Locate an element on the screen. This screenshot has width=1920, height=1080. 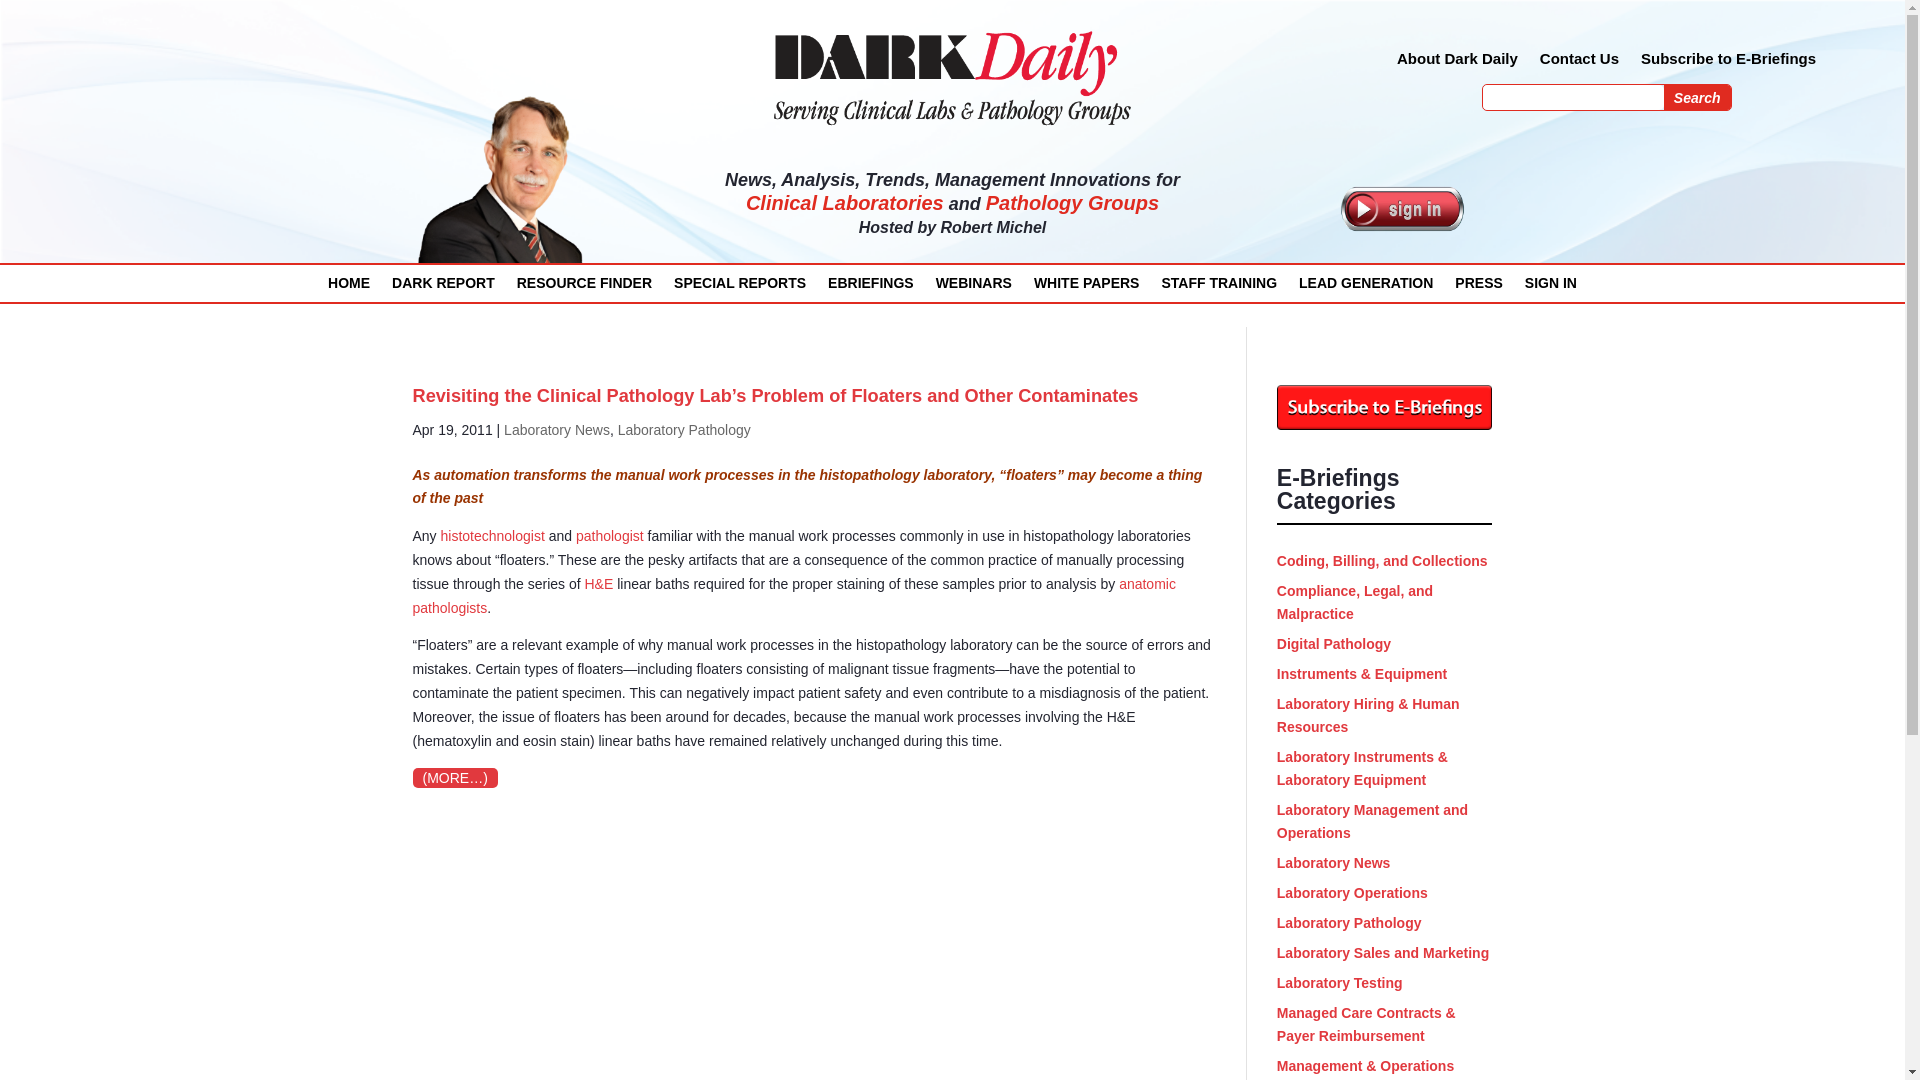
dark-daily-serving-clinical-labs is located at coordinates (952, 77).